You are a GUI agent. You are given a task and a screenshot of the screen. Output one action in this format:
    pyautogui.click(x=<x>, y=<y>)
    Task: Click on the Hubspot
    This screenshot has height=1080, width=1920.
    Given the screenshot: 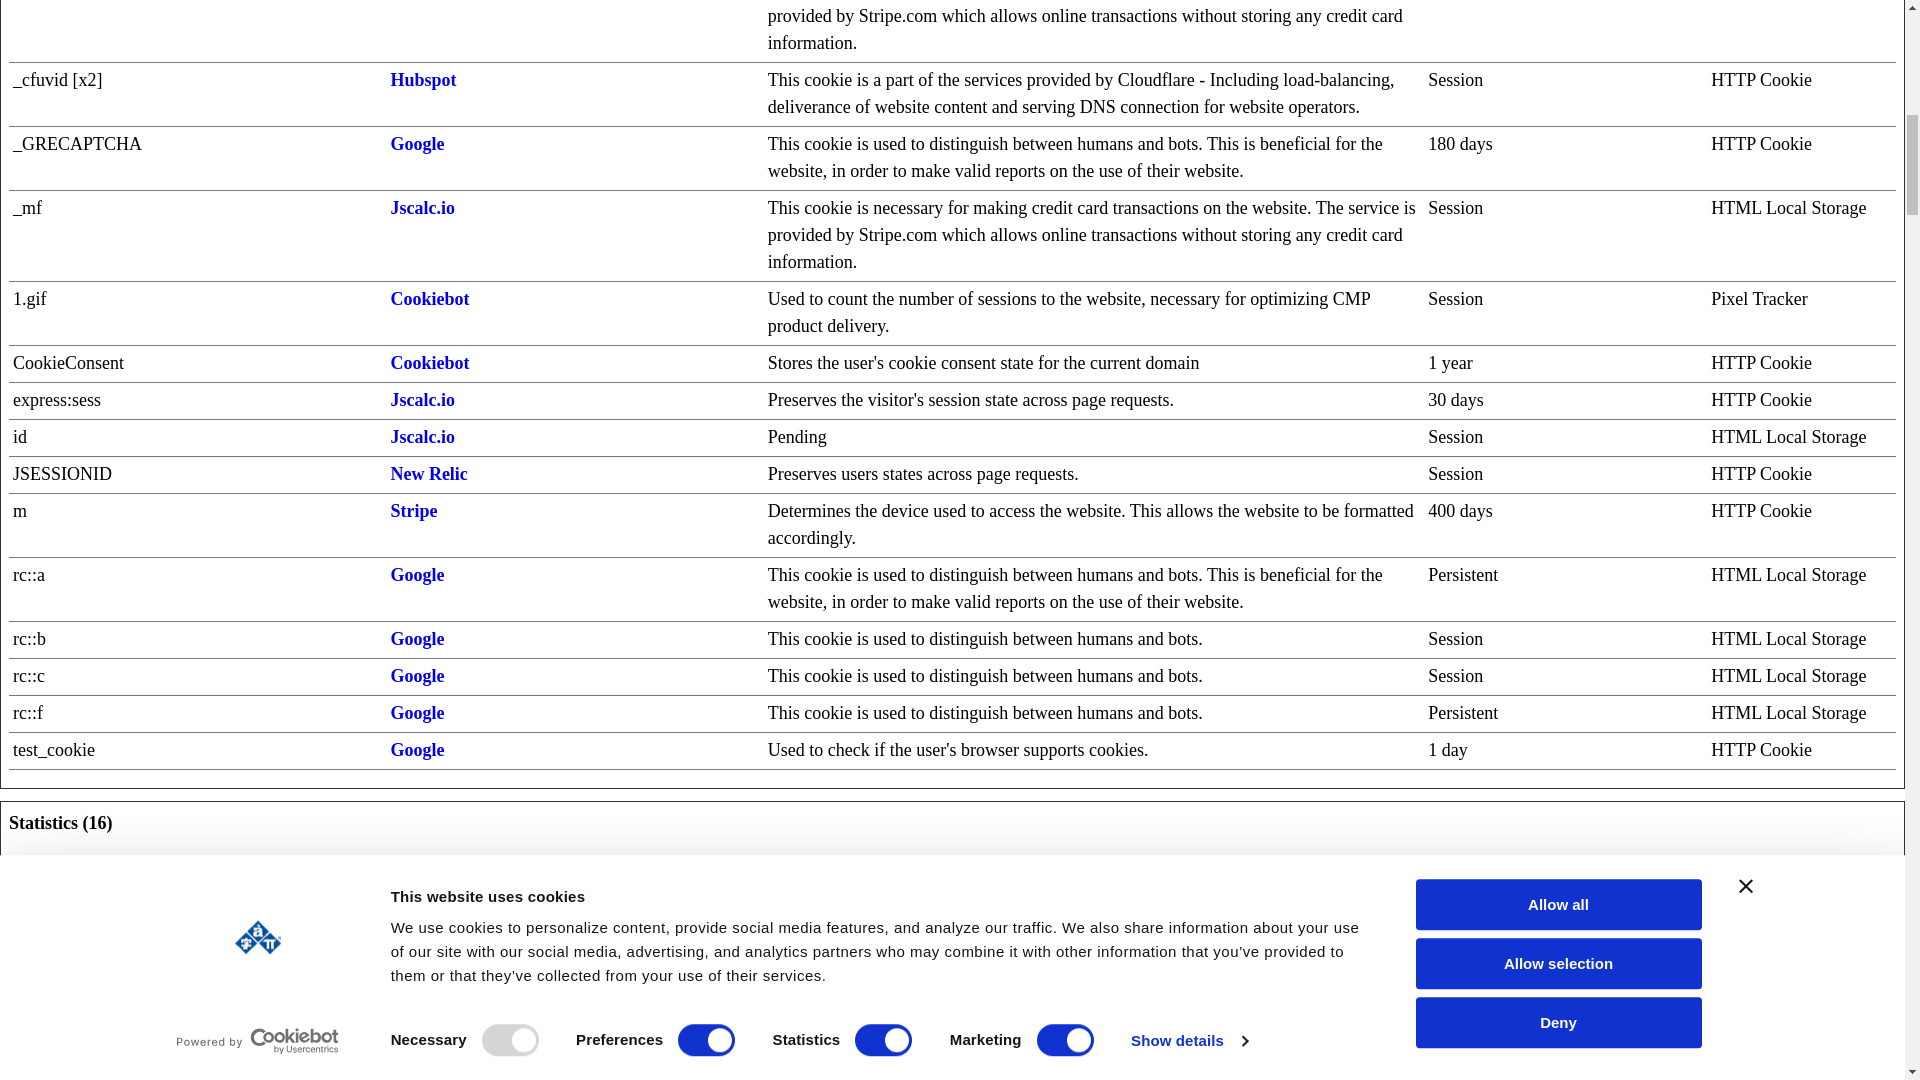 What is the action you would take?
    pyautogui.click(x=422, y=1028)
    